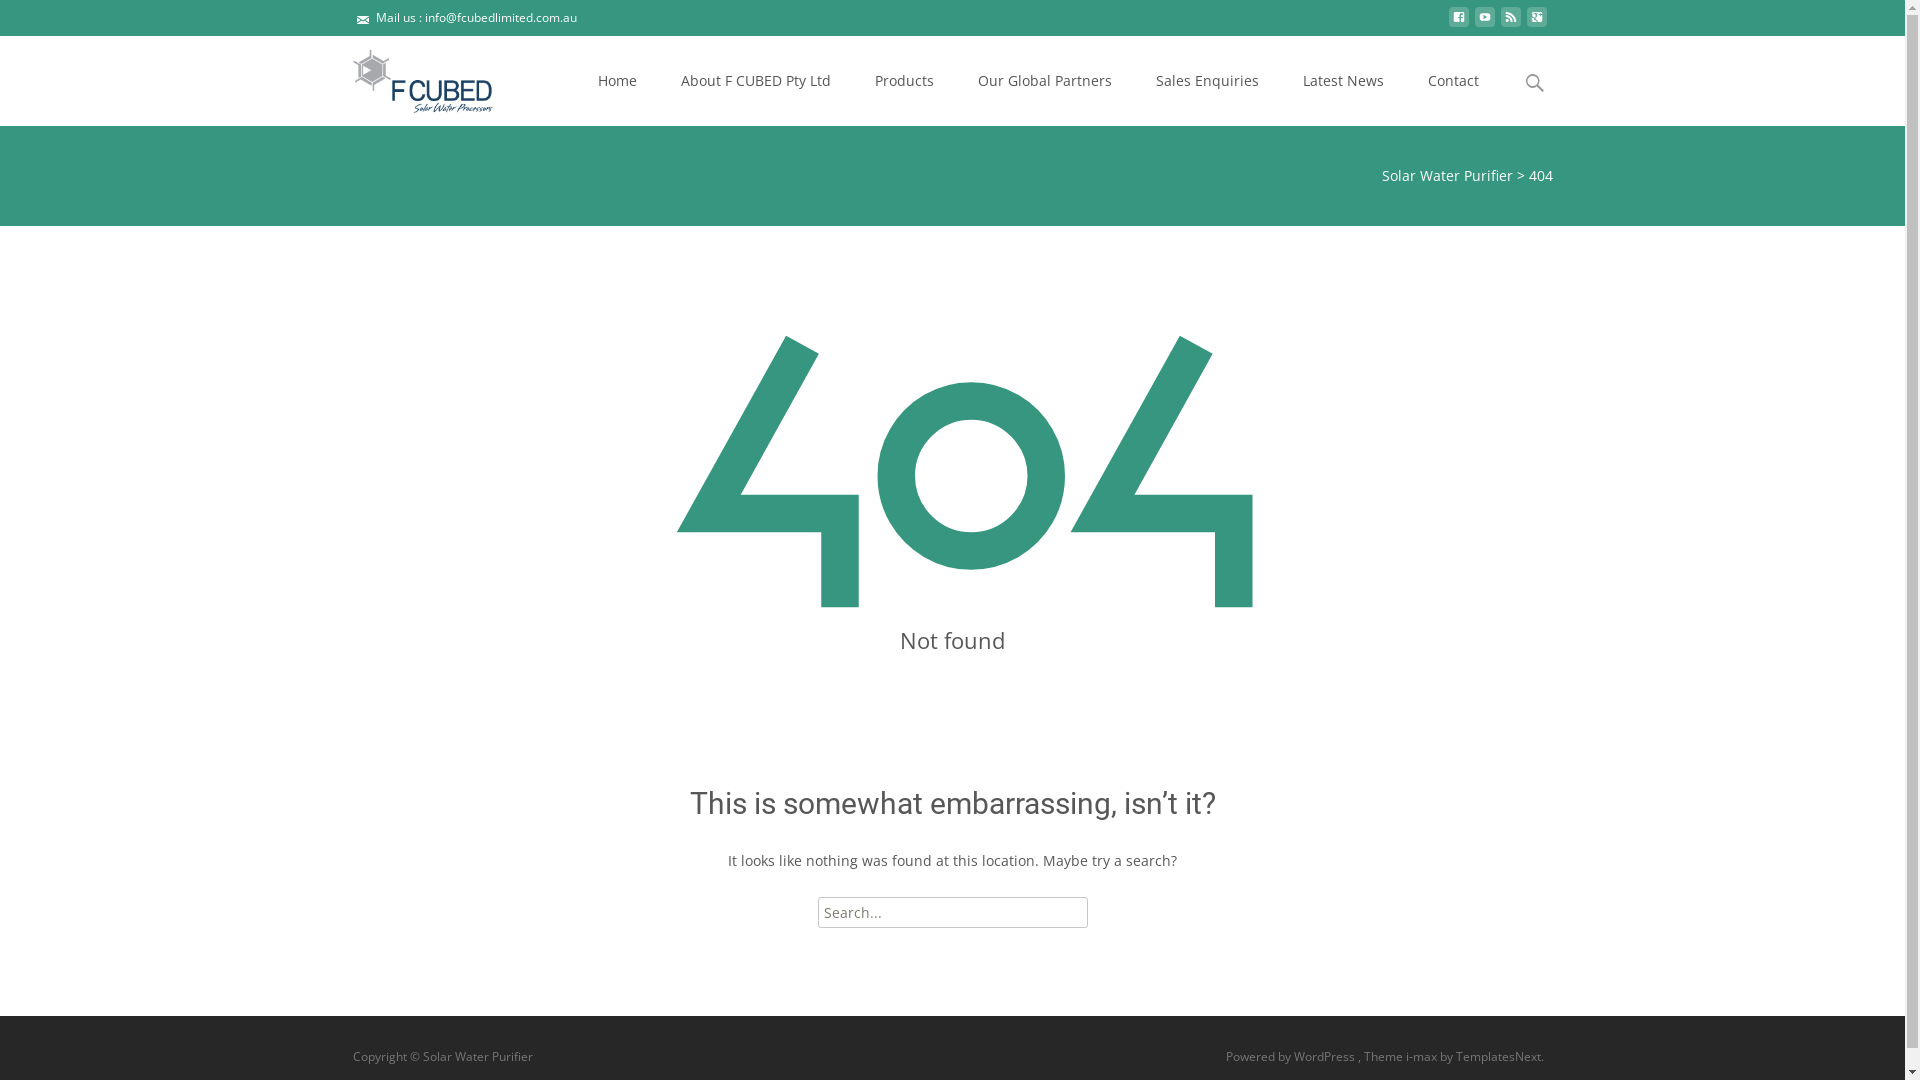  I want to click on Skip to content, so click(576, 36).